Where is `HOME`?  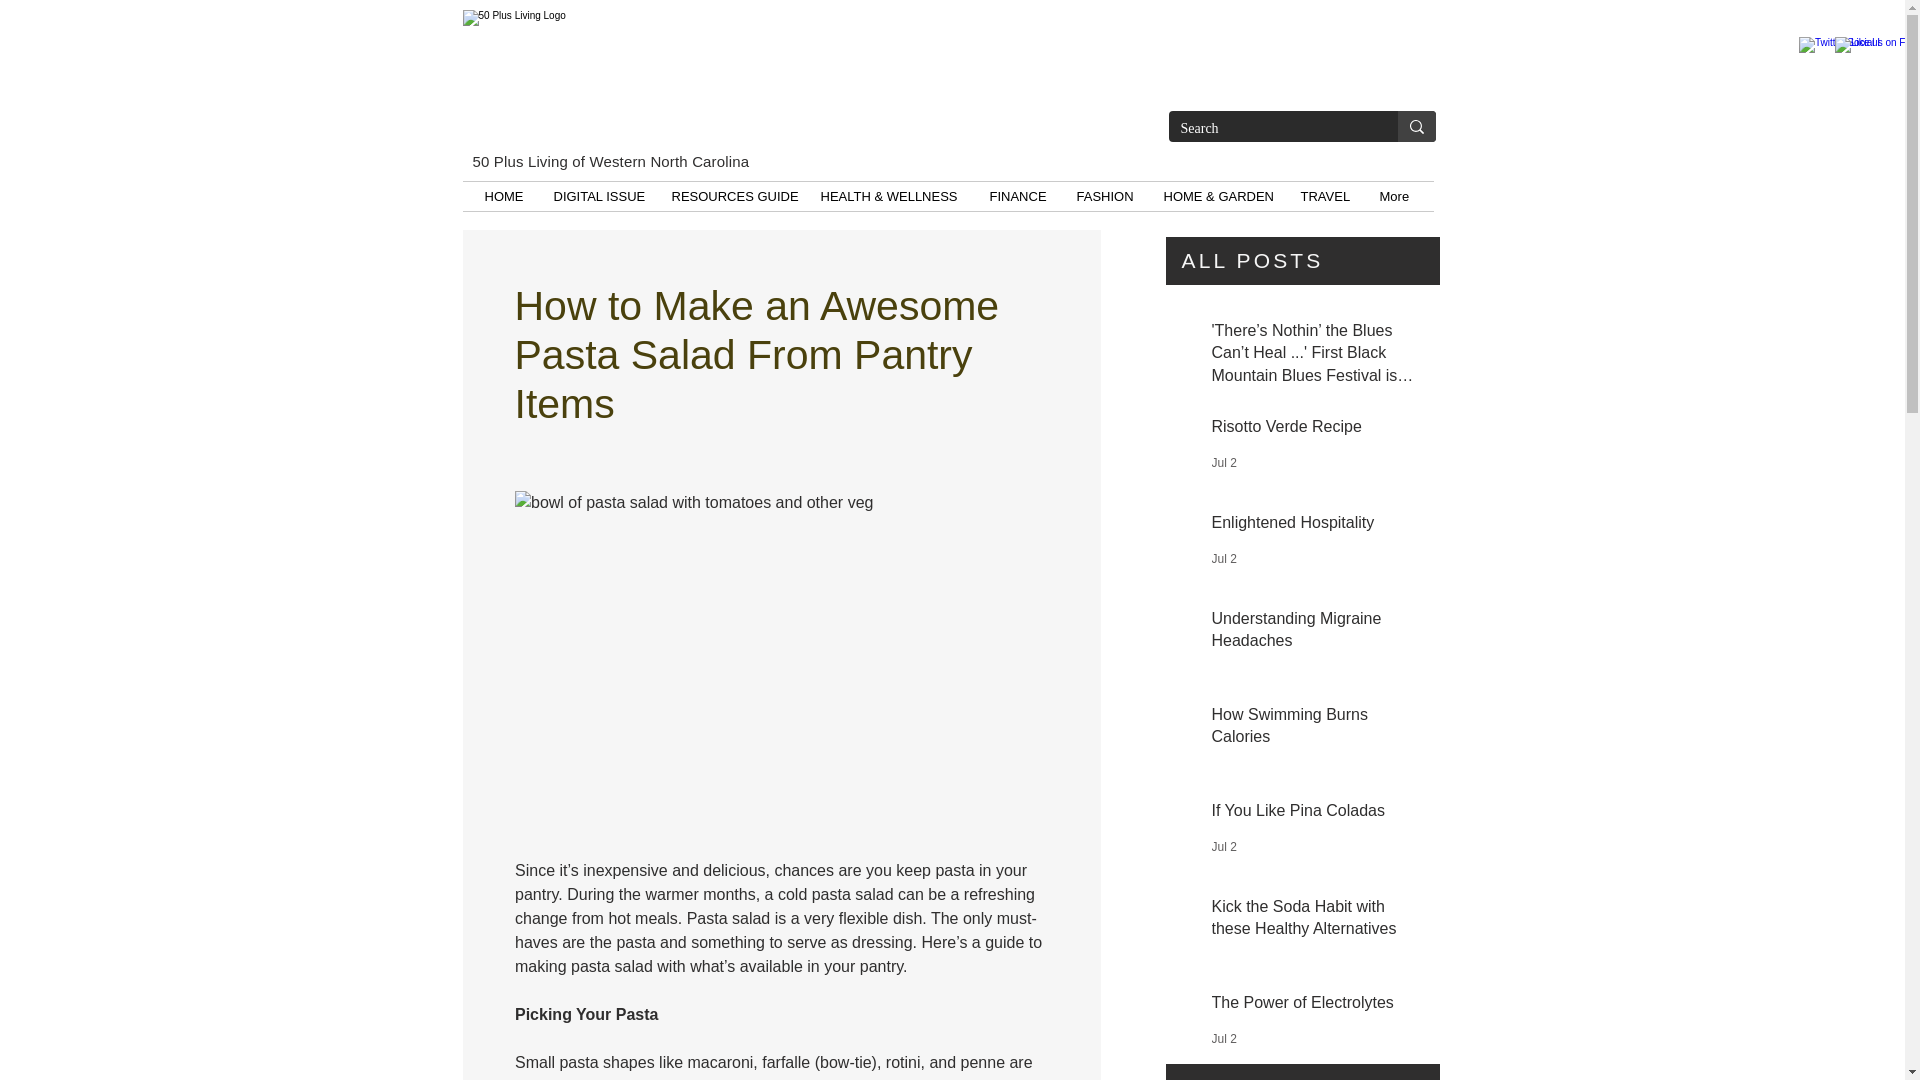
HOME is located at coordinates (504, 196).